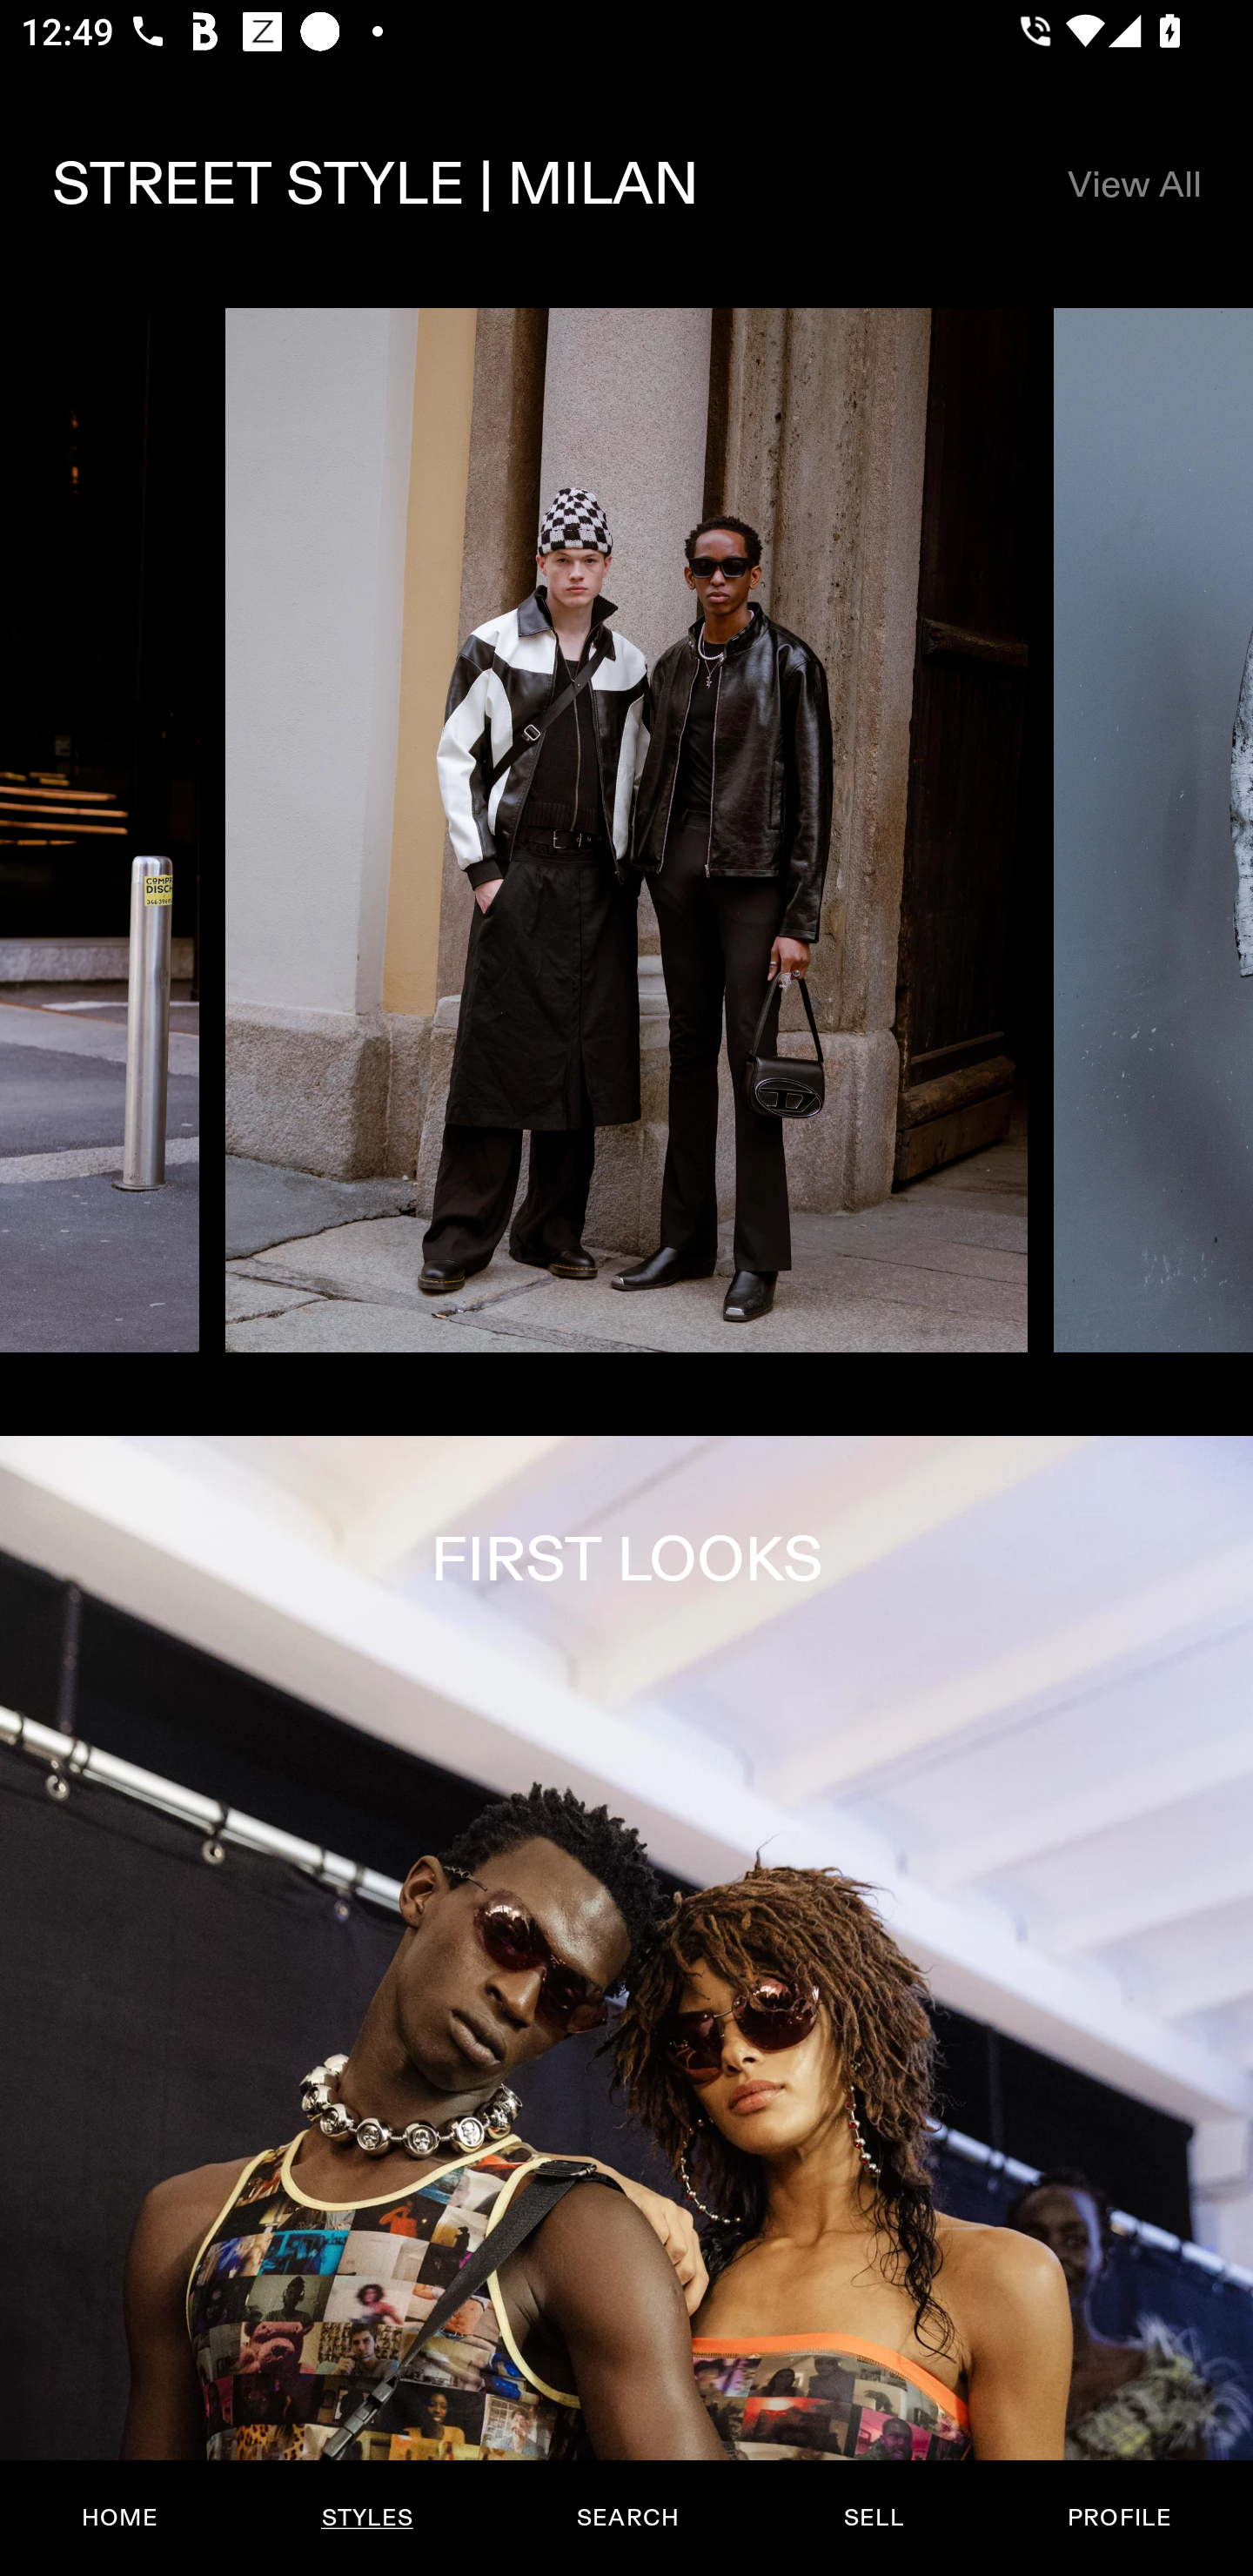 The width and height of the screenshot is (1253, 2576). Describe the element at coordinates (1133, 184) in the screenshot. I see `View All` at that location.